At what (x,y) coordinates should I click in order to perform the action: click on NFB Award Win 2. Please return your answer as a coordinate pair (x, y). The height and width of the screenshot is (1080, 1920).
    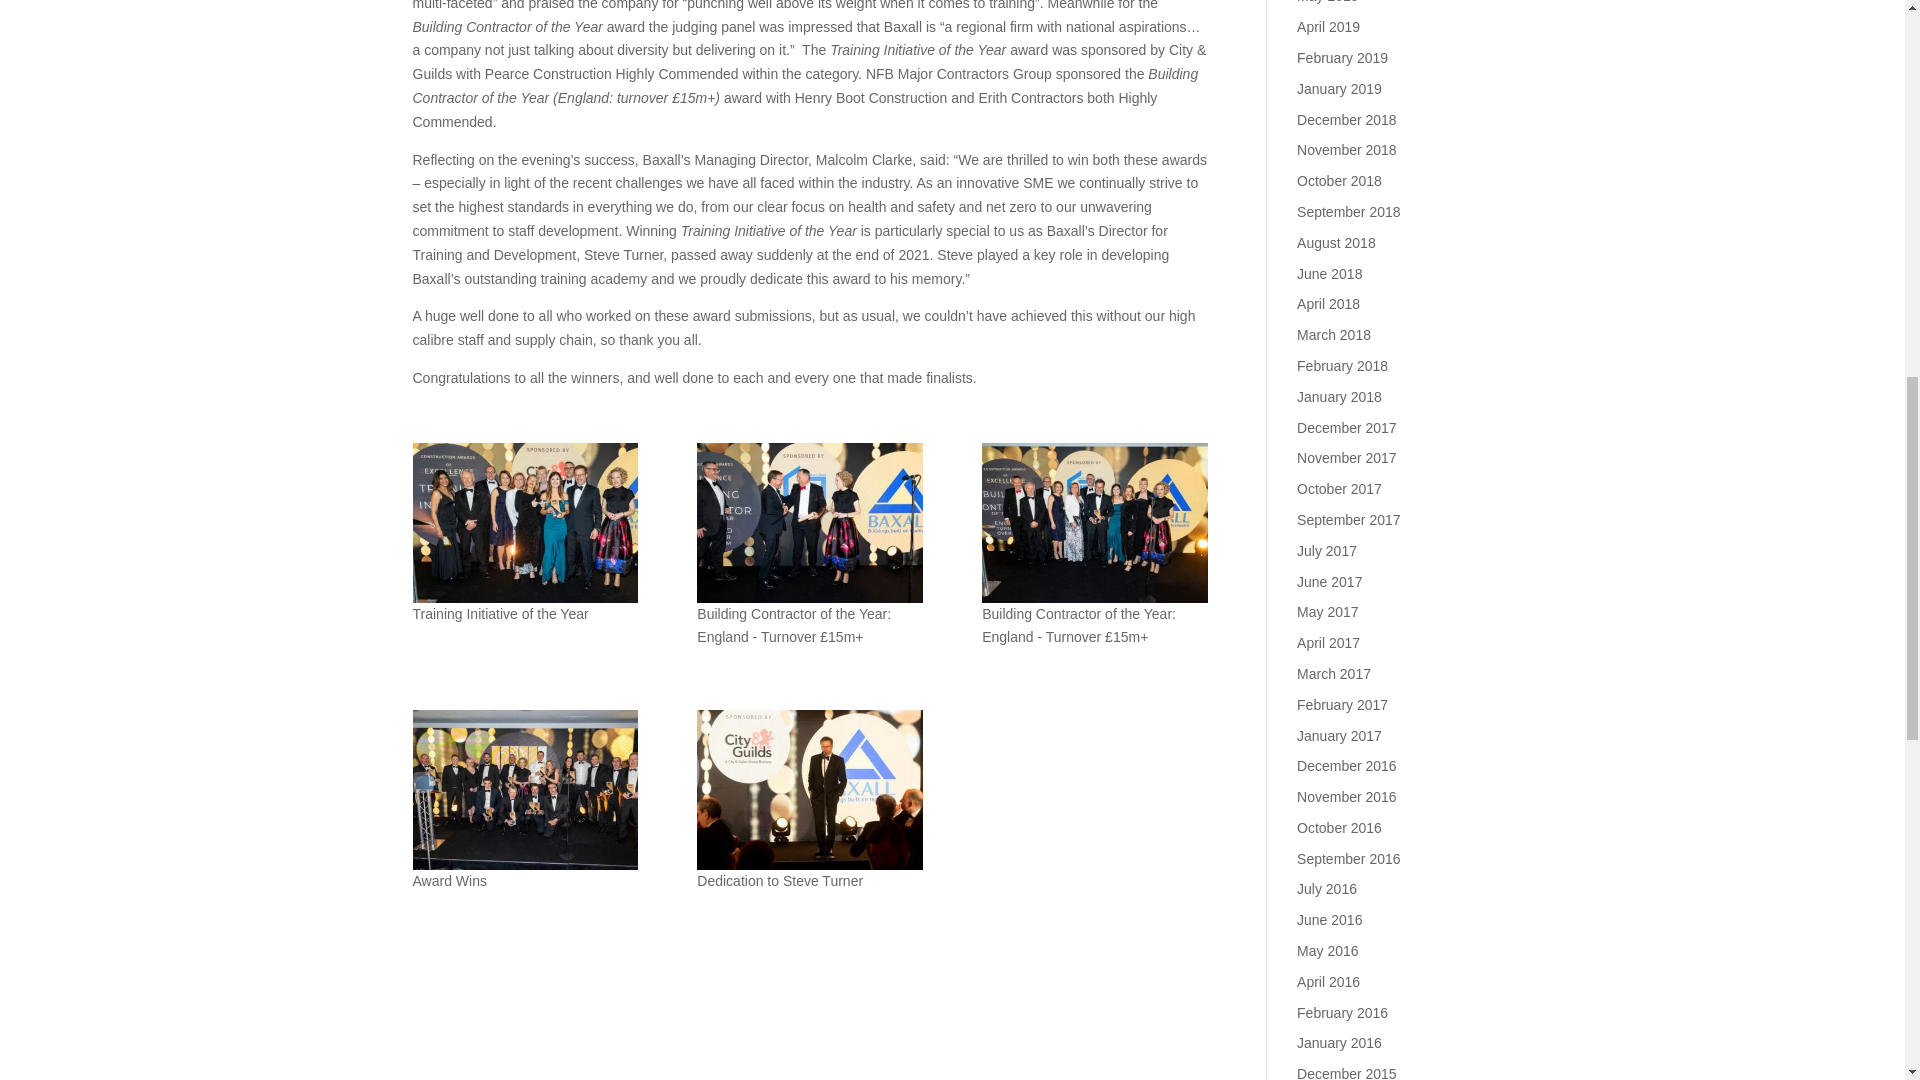
    Looking at the image, I should click on (524, 521).